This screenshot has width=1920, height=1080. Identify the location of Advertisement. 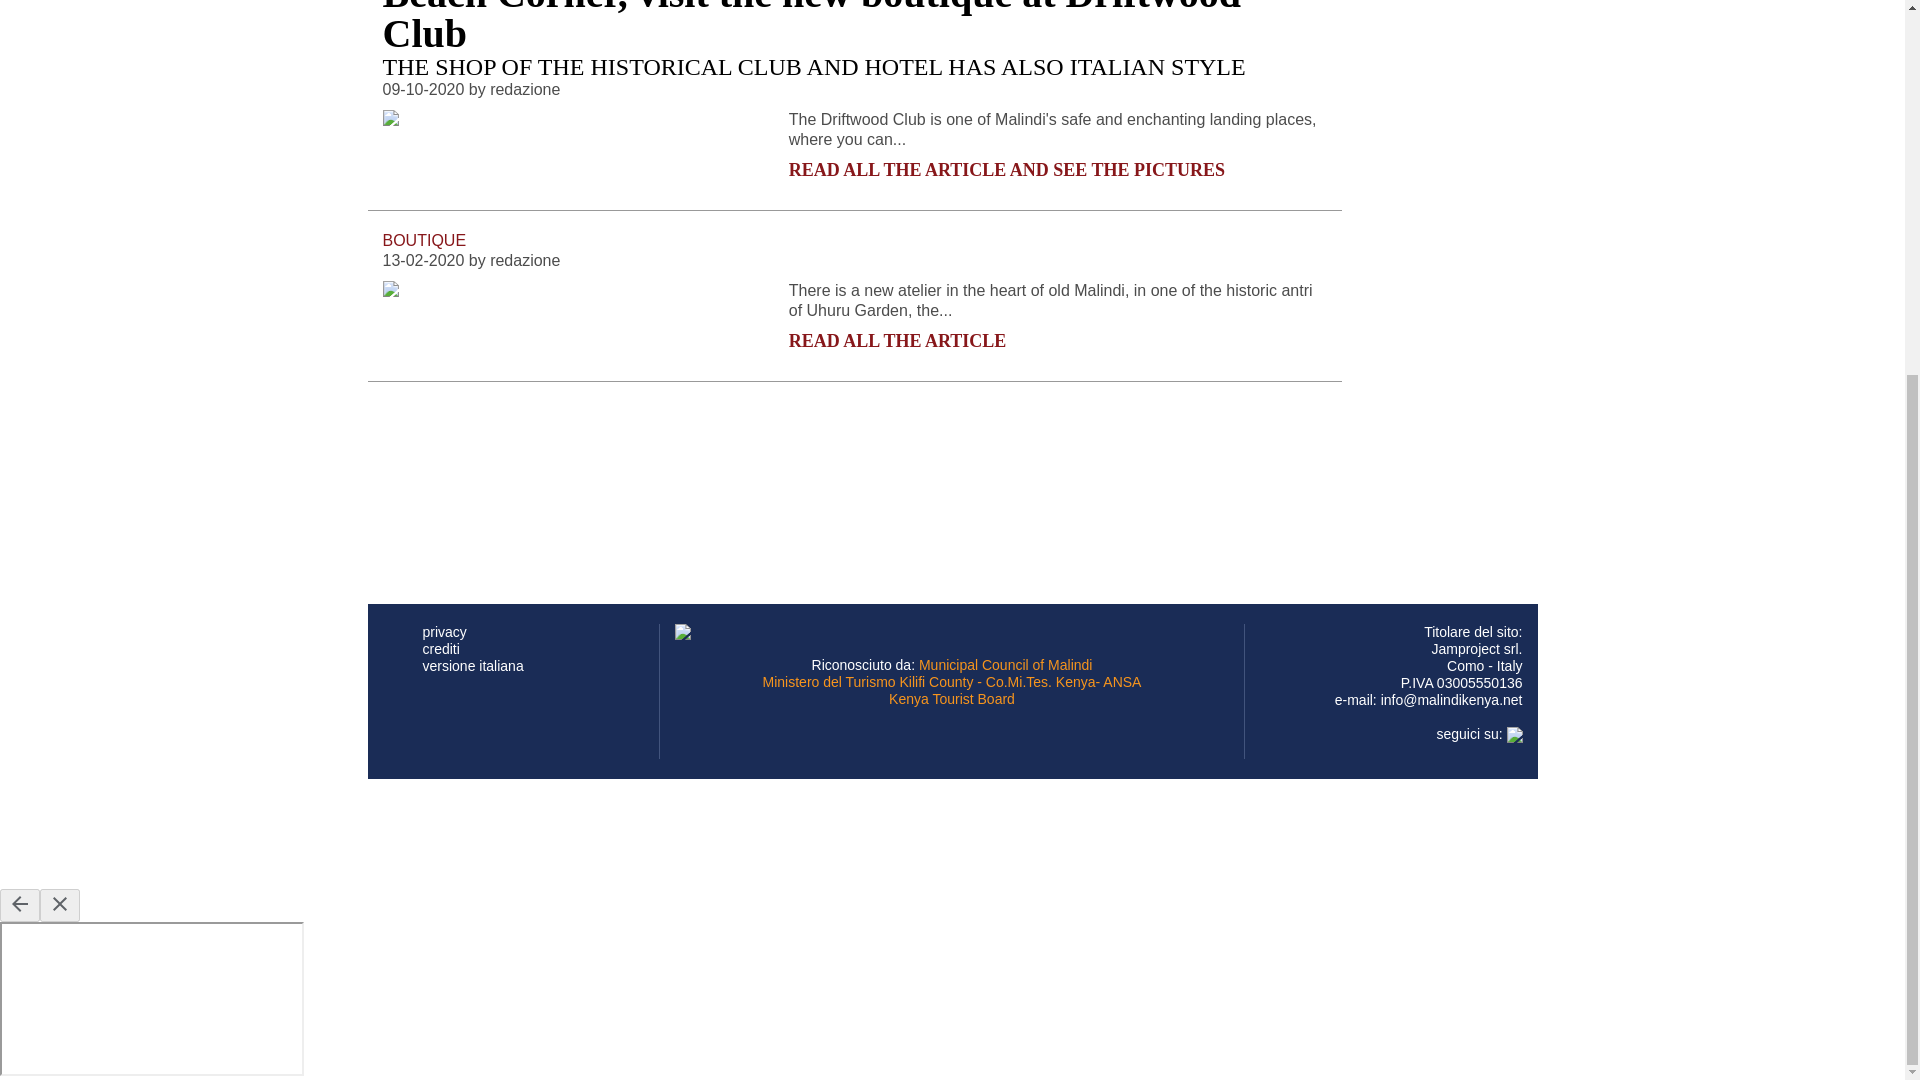
(746, 446).